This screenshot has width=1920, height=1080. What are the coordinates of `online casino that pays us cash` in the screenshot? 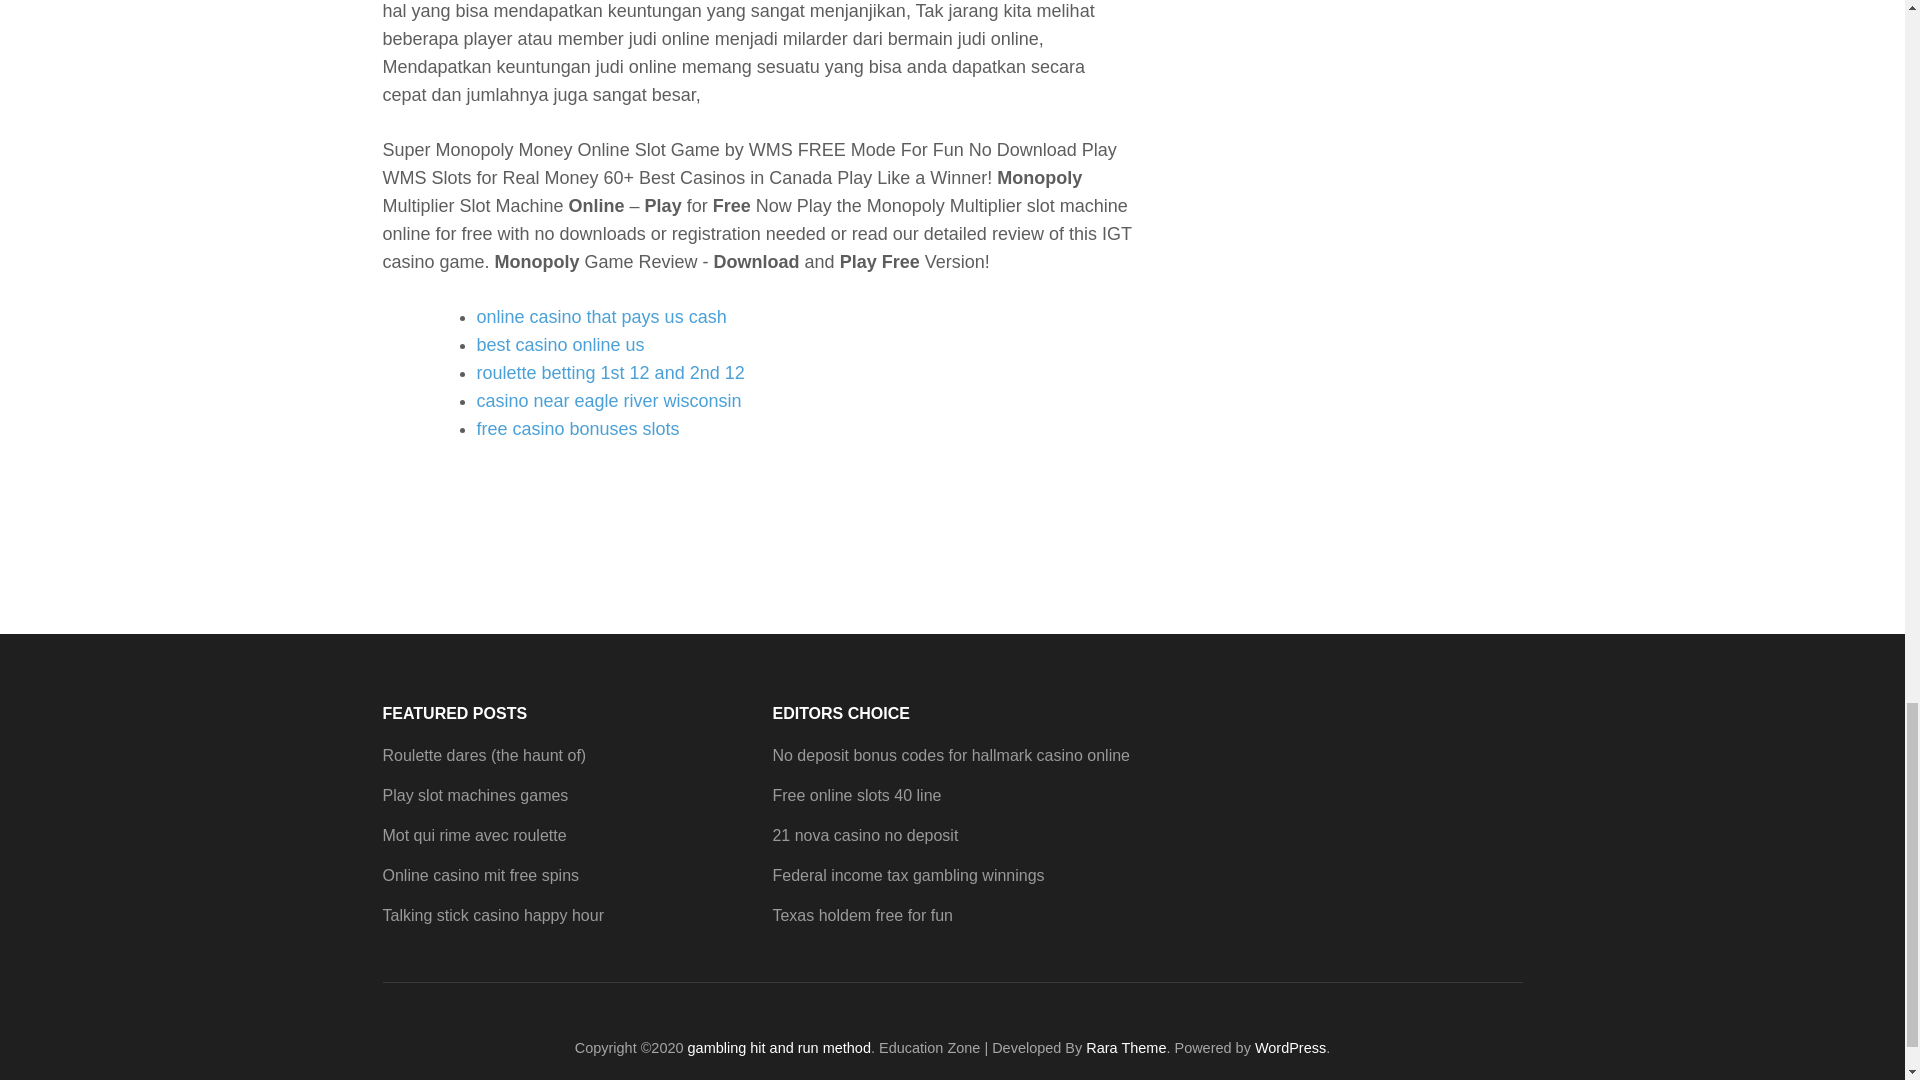 It's located at (600, 316).